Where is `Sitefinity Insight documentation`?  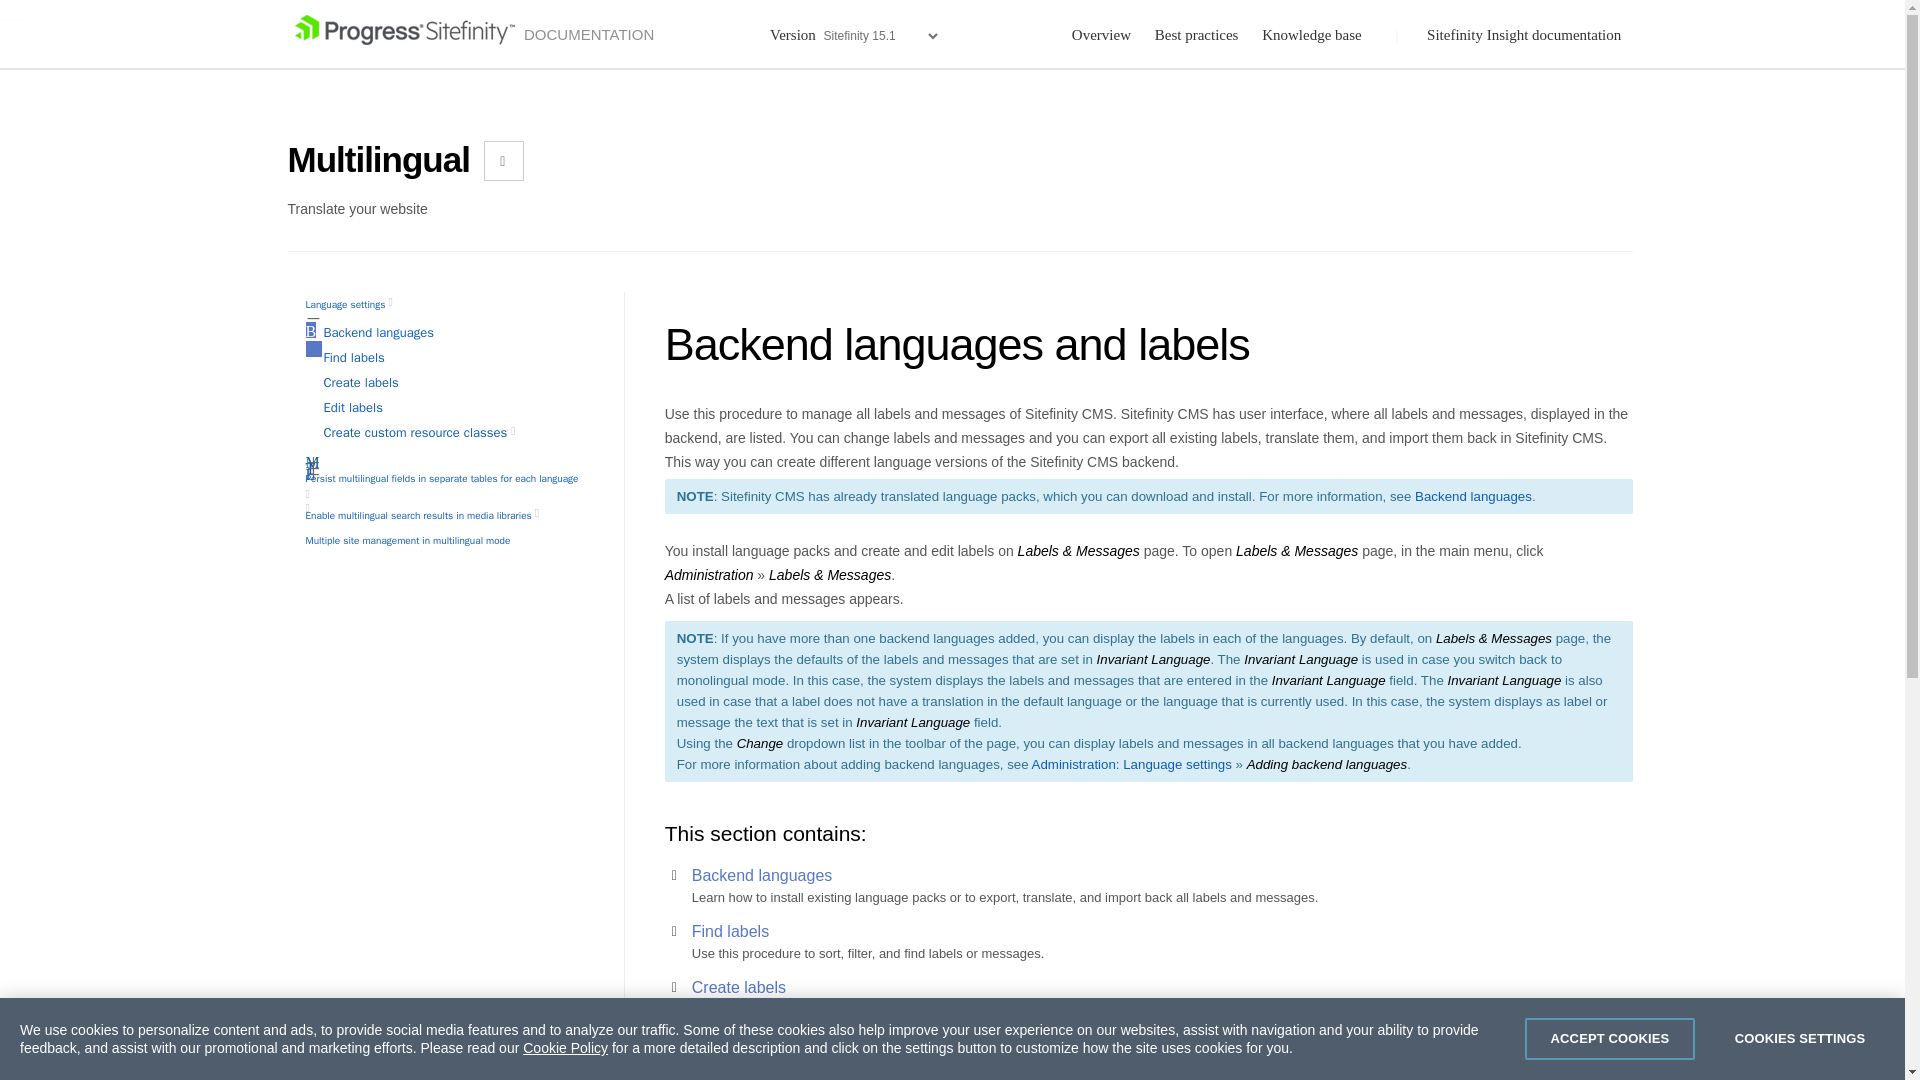 Sitefinity Insight documentation is located at coordinates (1526, 35).